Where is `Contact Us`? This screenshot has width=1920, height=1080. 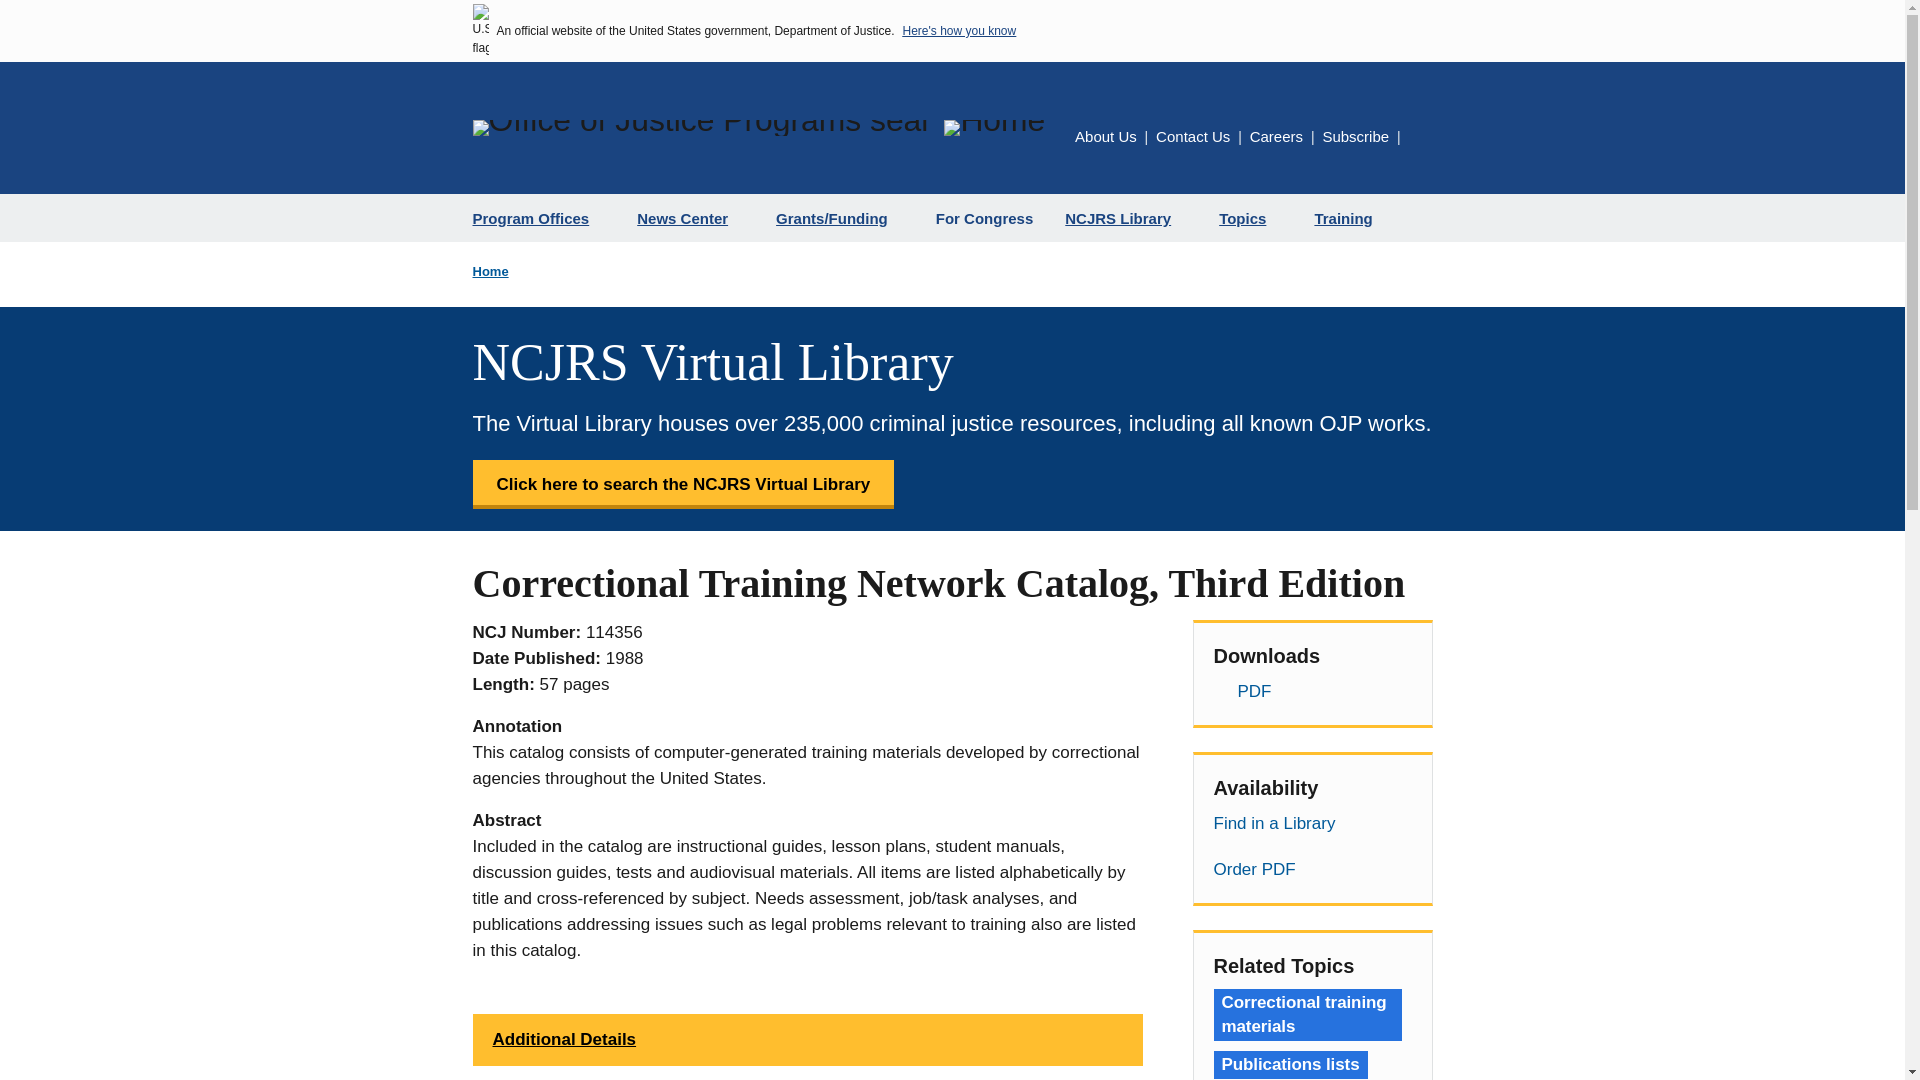
Contact Us is located at coordinates (1192, 136).